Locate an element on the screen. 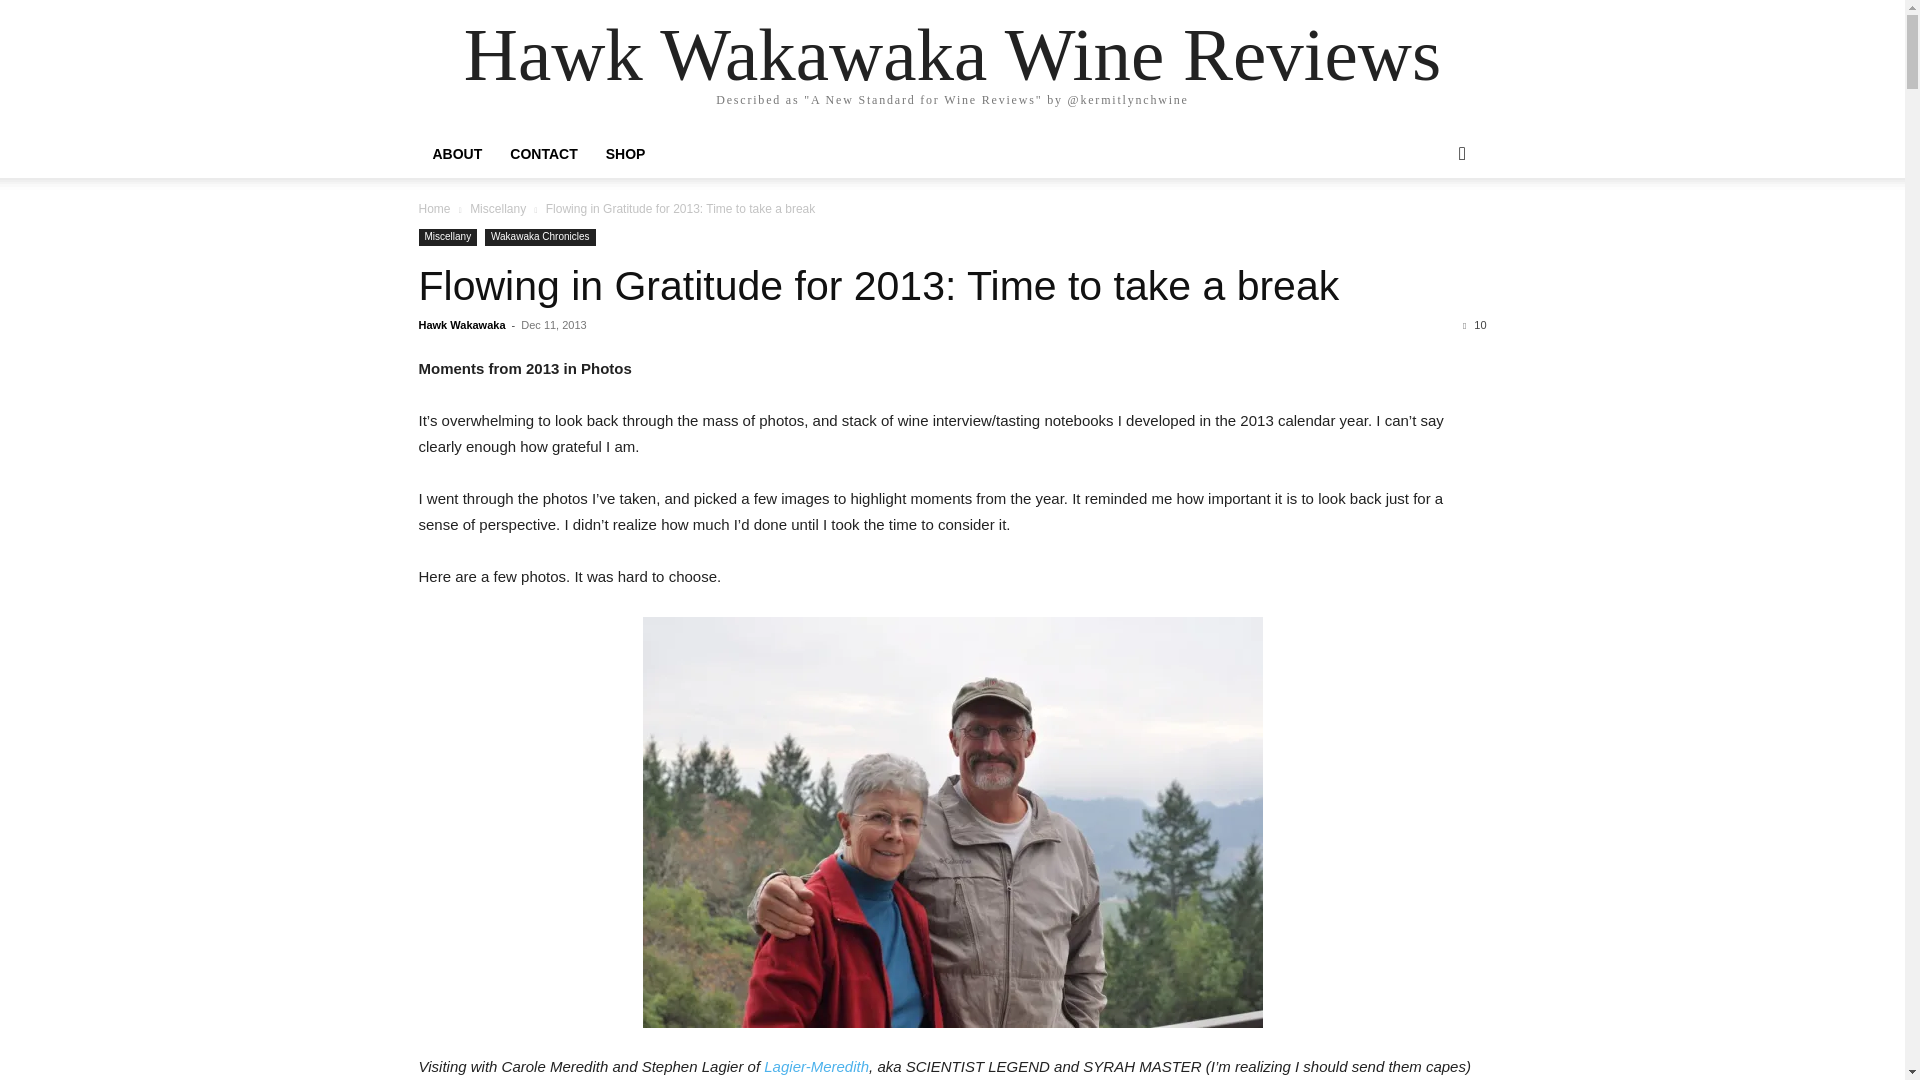 The image size is (1920, 1080). Hawk Wakawaka is located at coordinates (461, 324).